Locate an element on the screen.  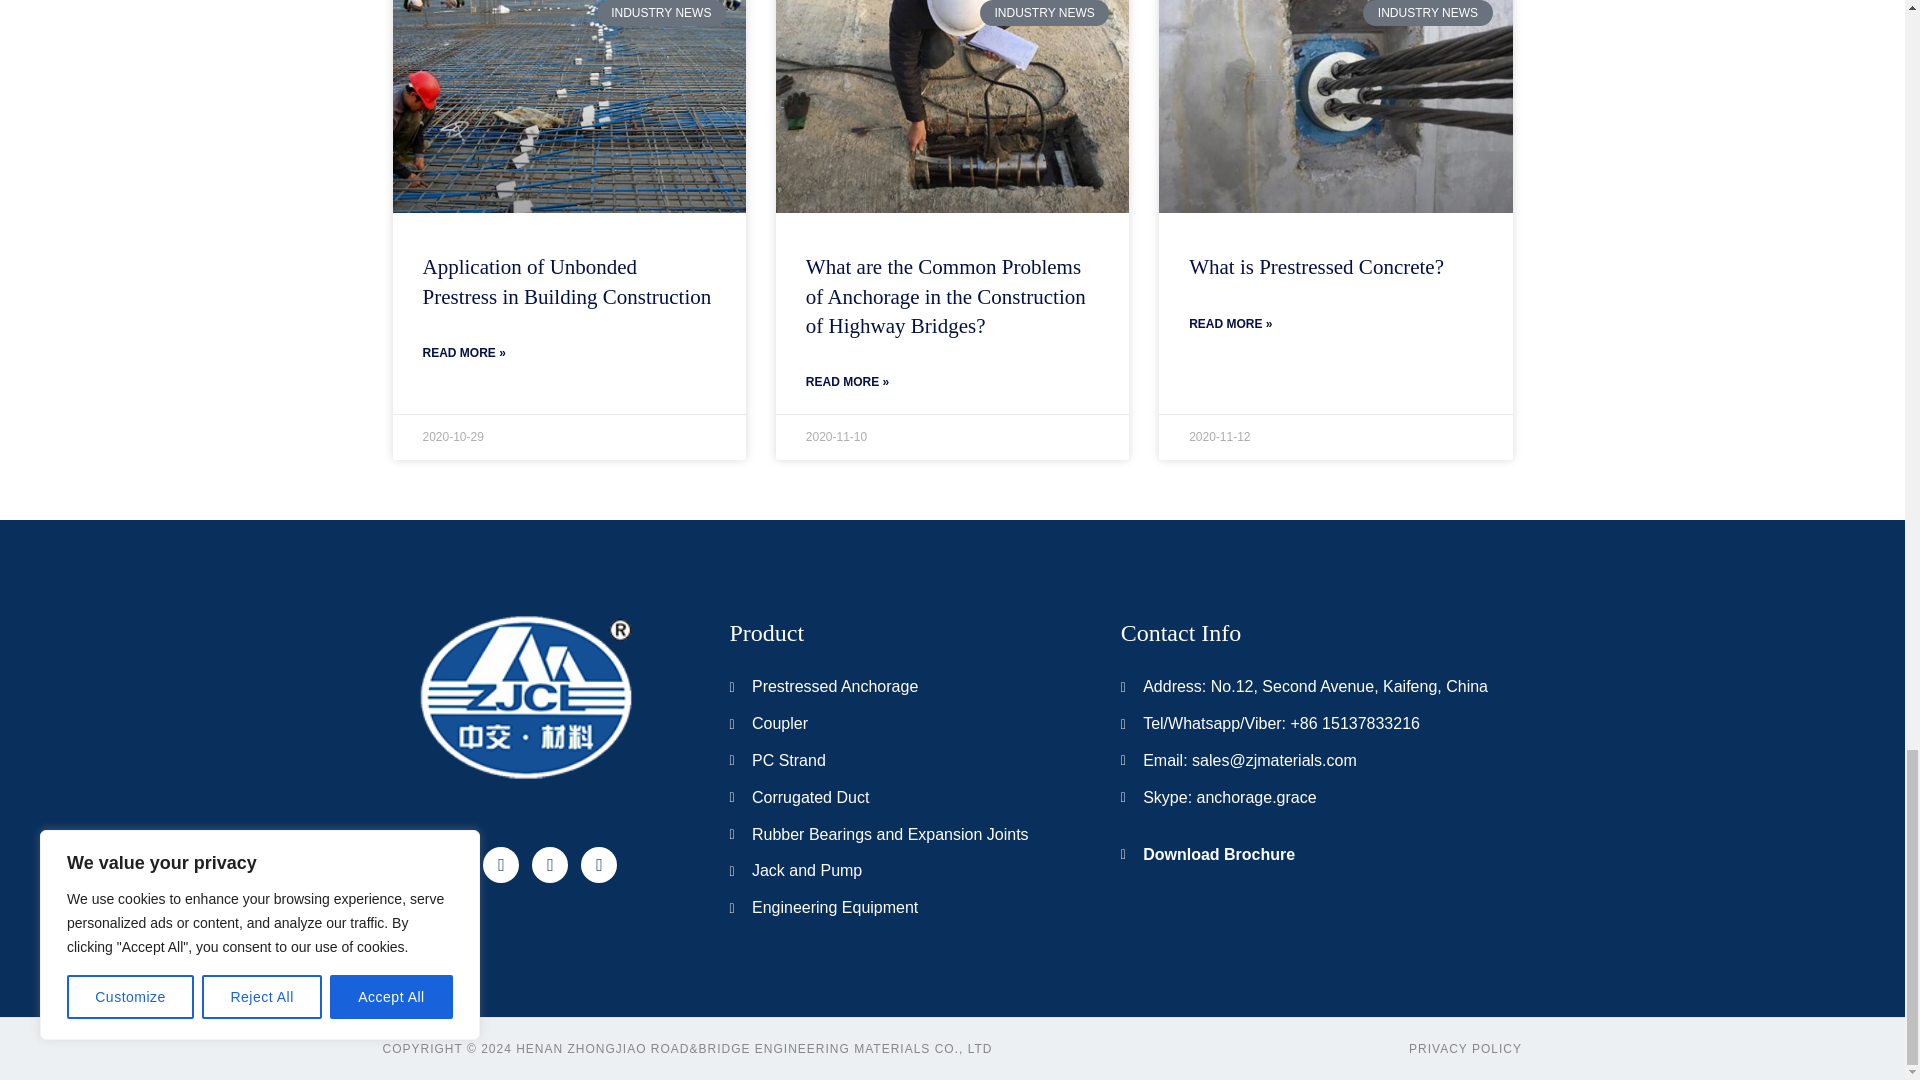
Application of Unbonded Prestress in Building Construction is located at coordinates (566, 280).